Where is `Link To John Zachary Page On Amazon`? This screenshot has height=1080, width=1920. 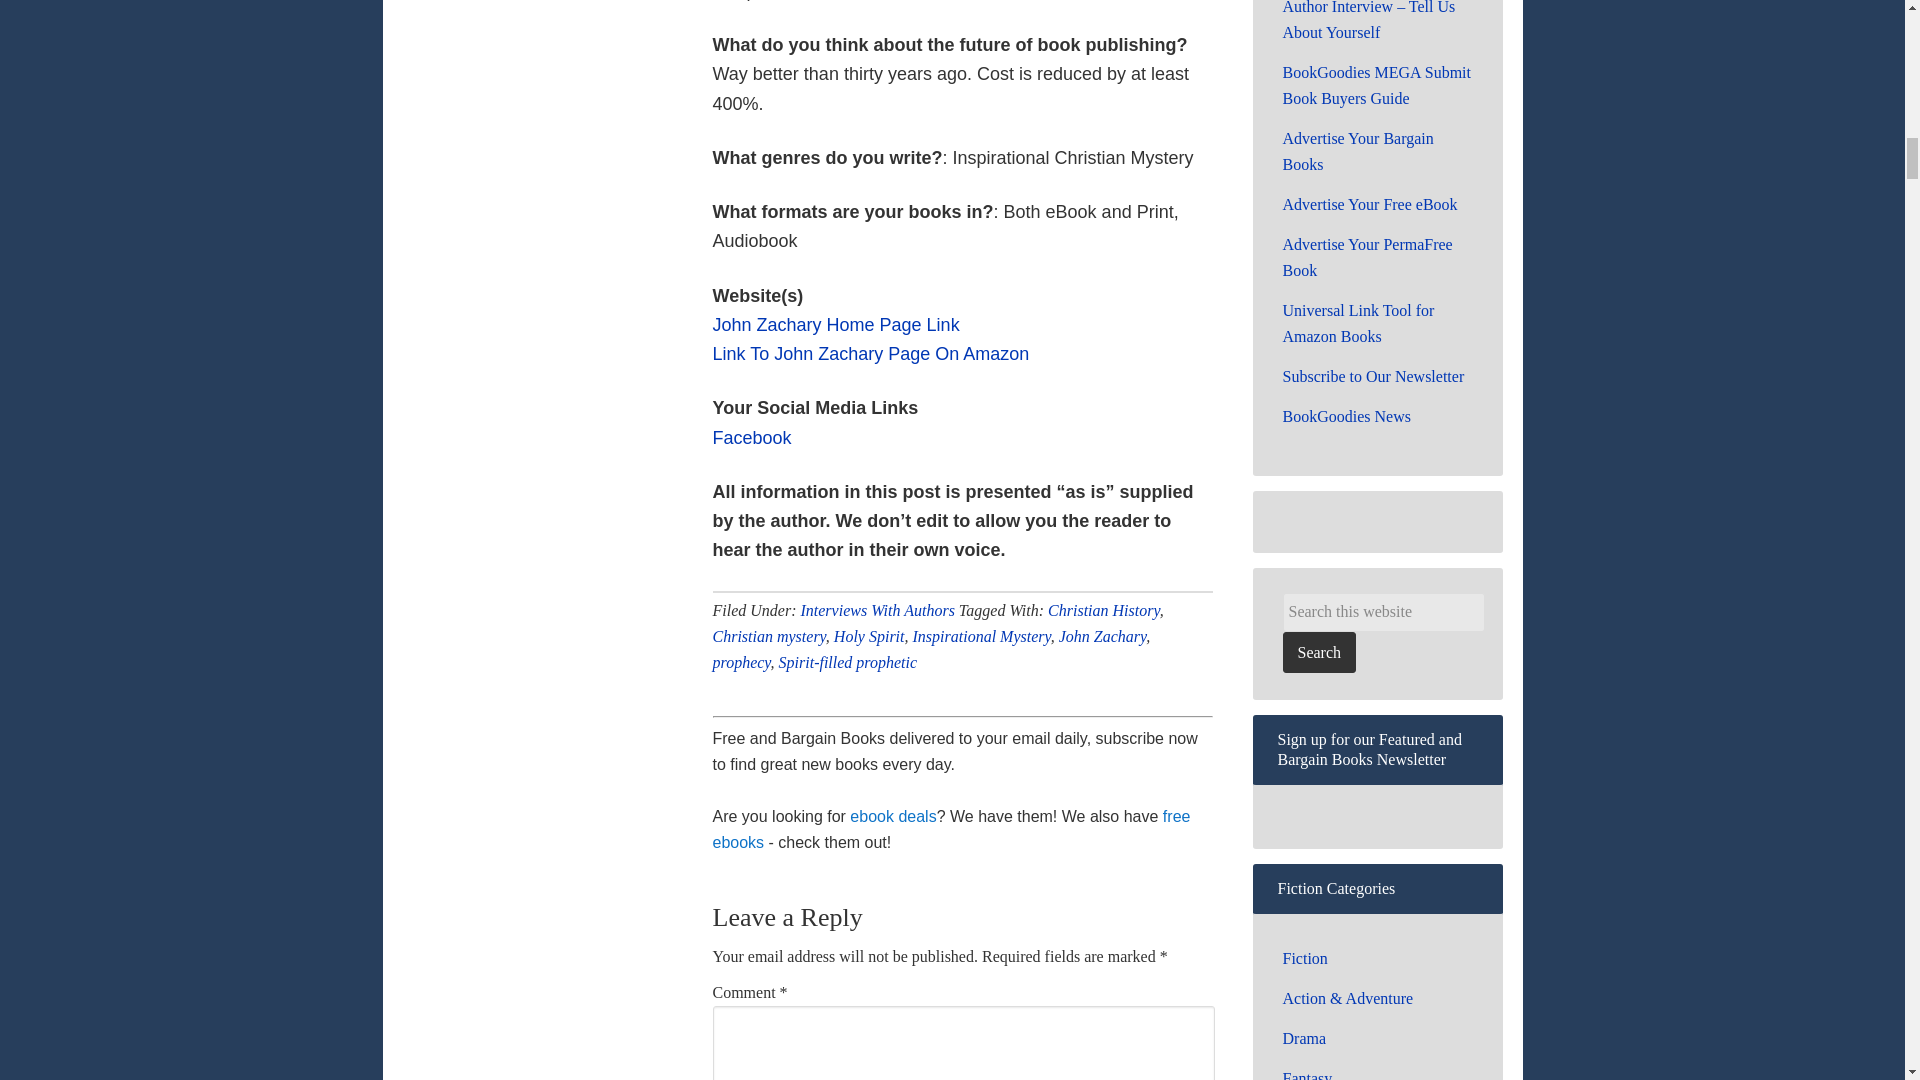 Link To John Zachary Page On Amazon is located at coordinates (870, 354).